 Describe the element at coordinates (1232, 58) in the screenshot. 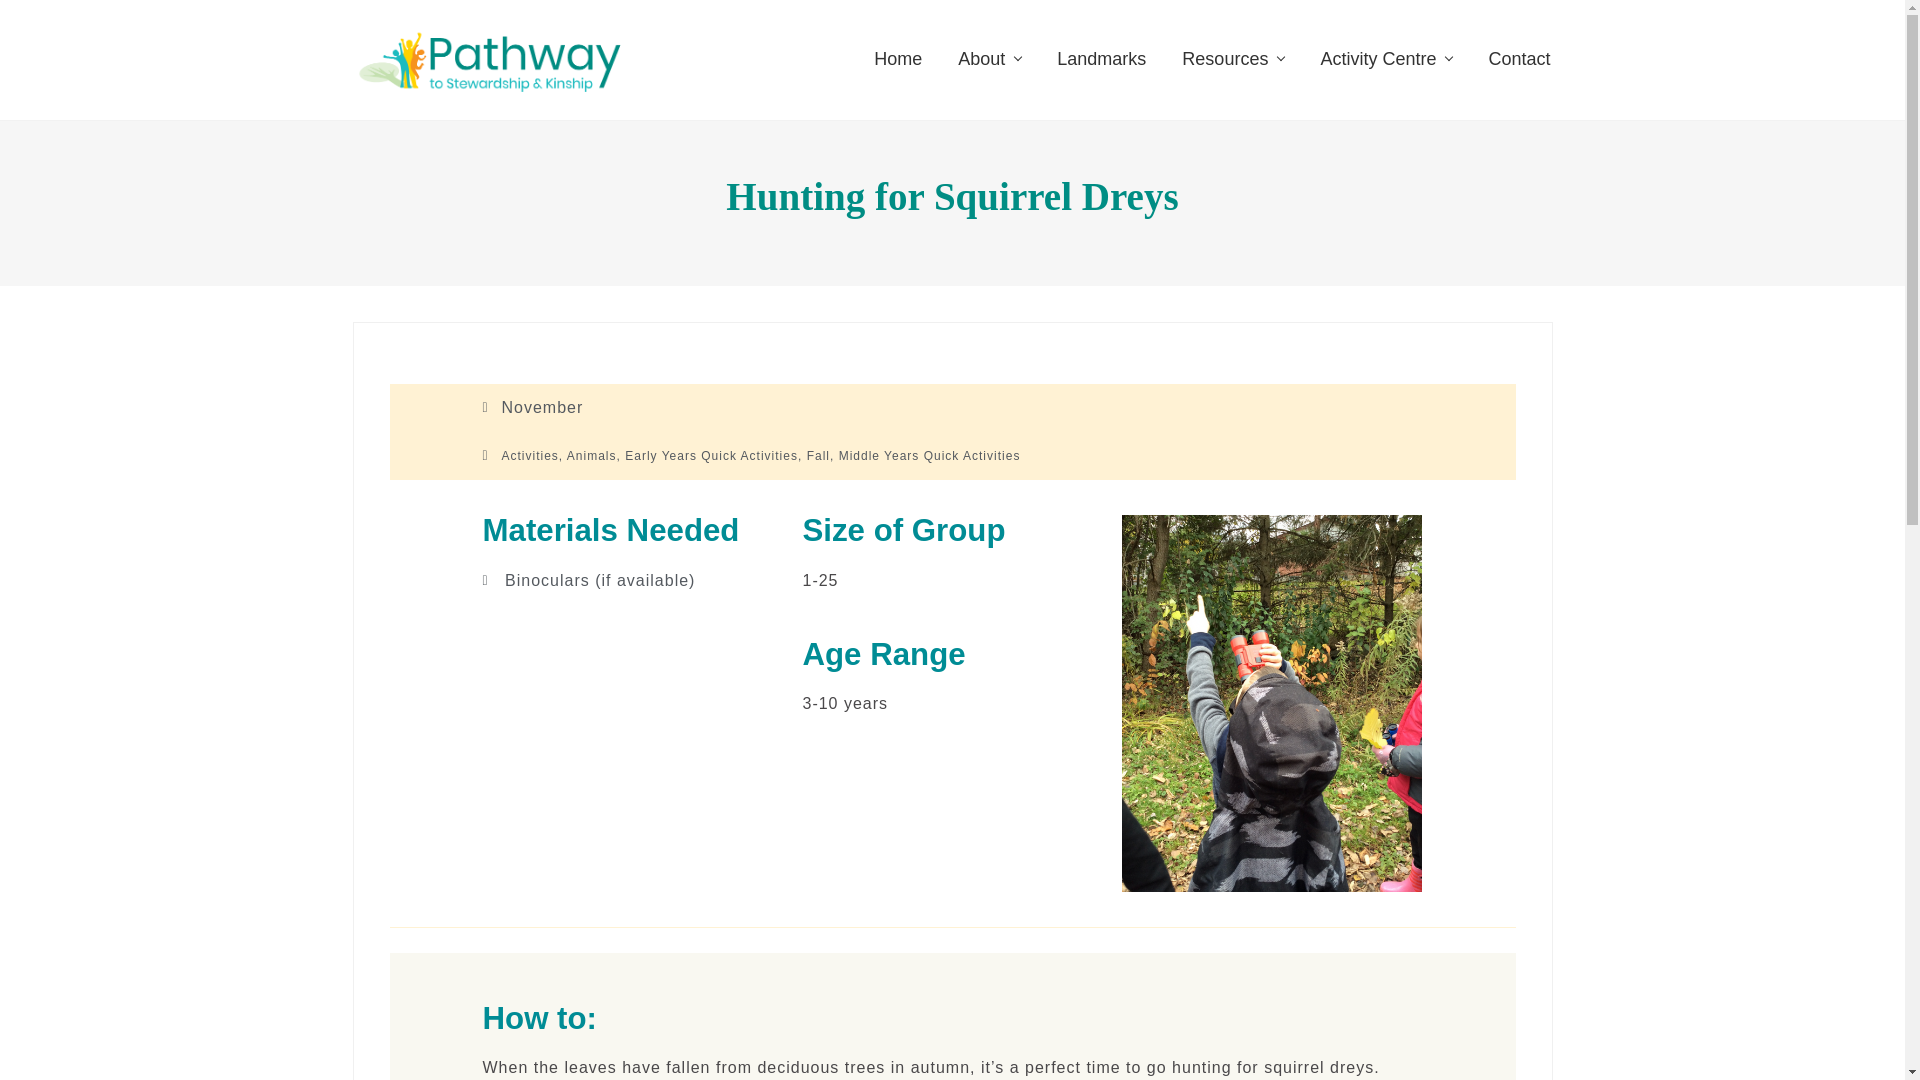

I see `Resources` at that location.